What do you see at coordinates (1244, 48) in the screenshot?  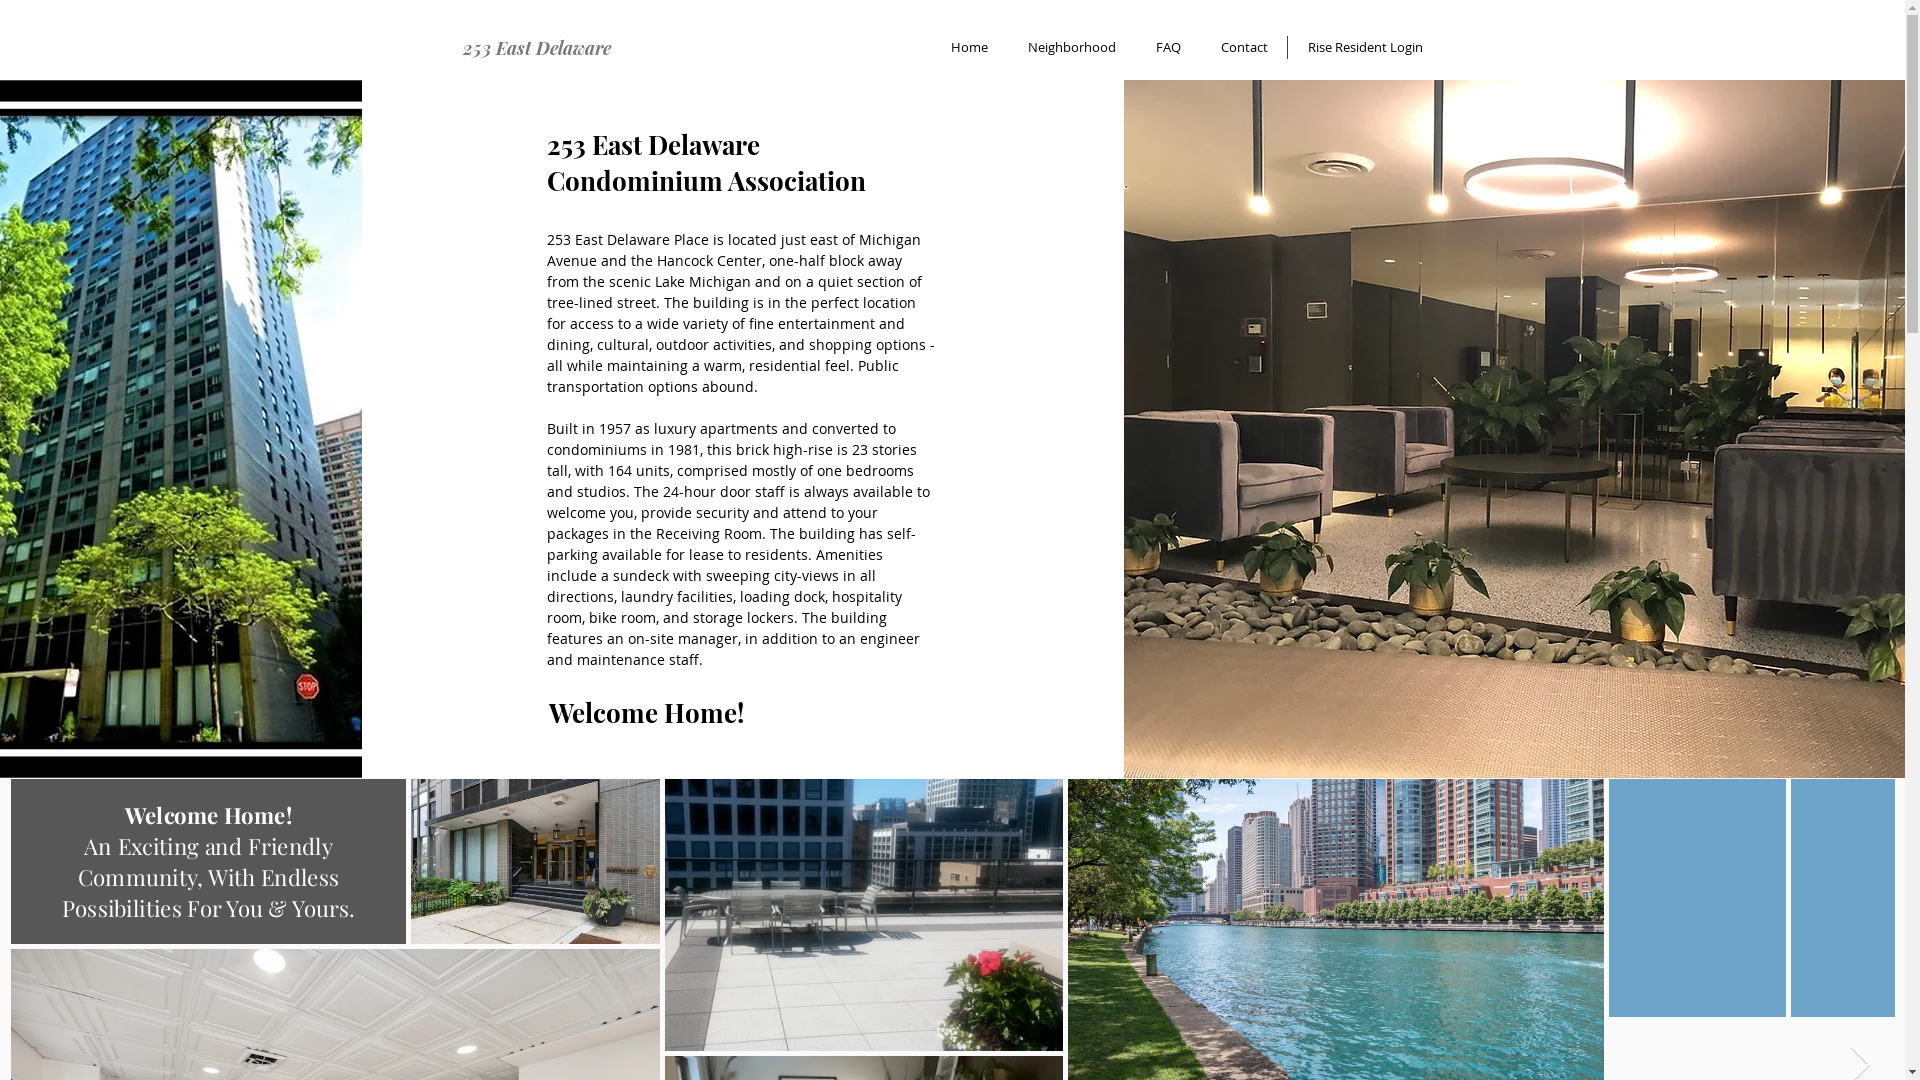 I see `Contact` at bounding box center [1244, 48].